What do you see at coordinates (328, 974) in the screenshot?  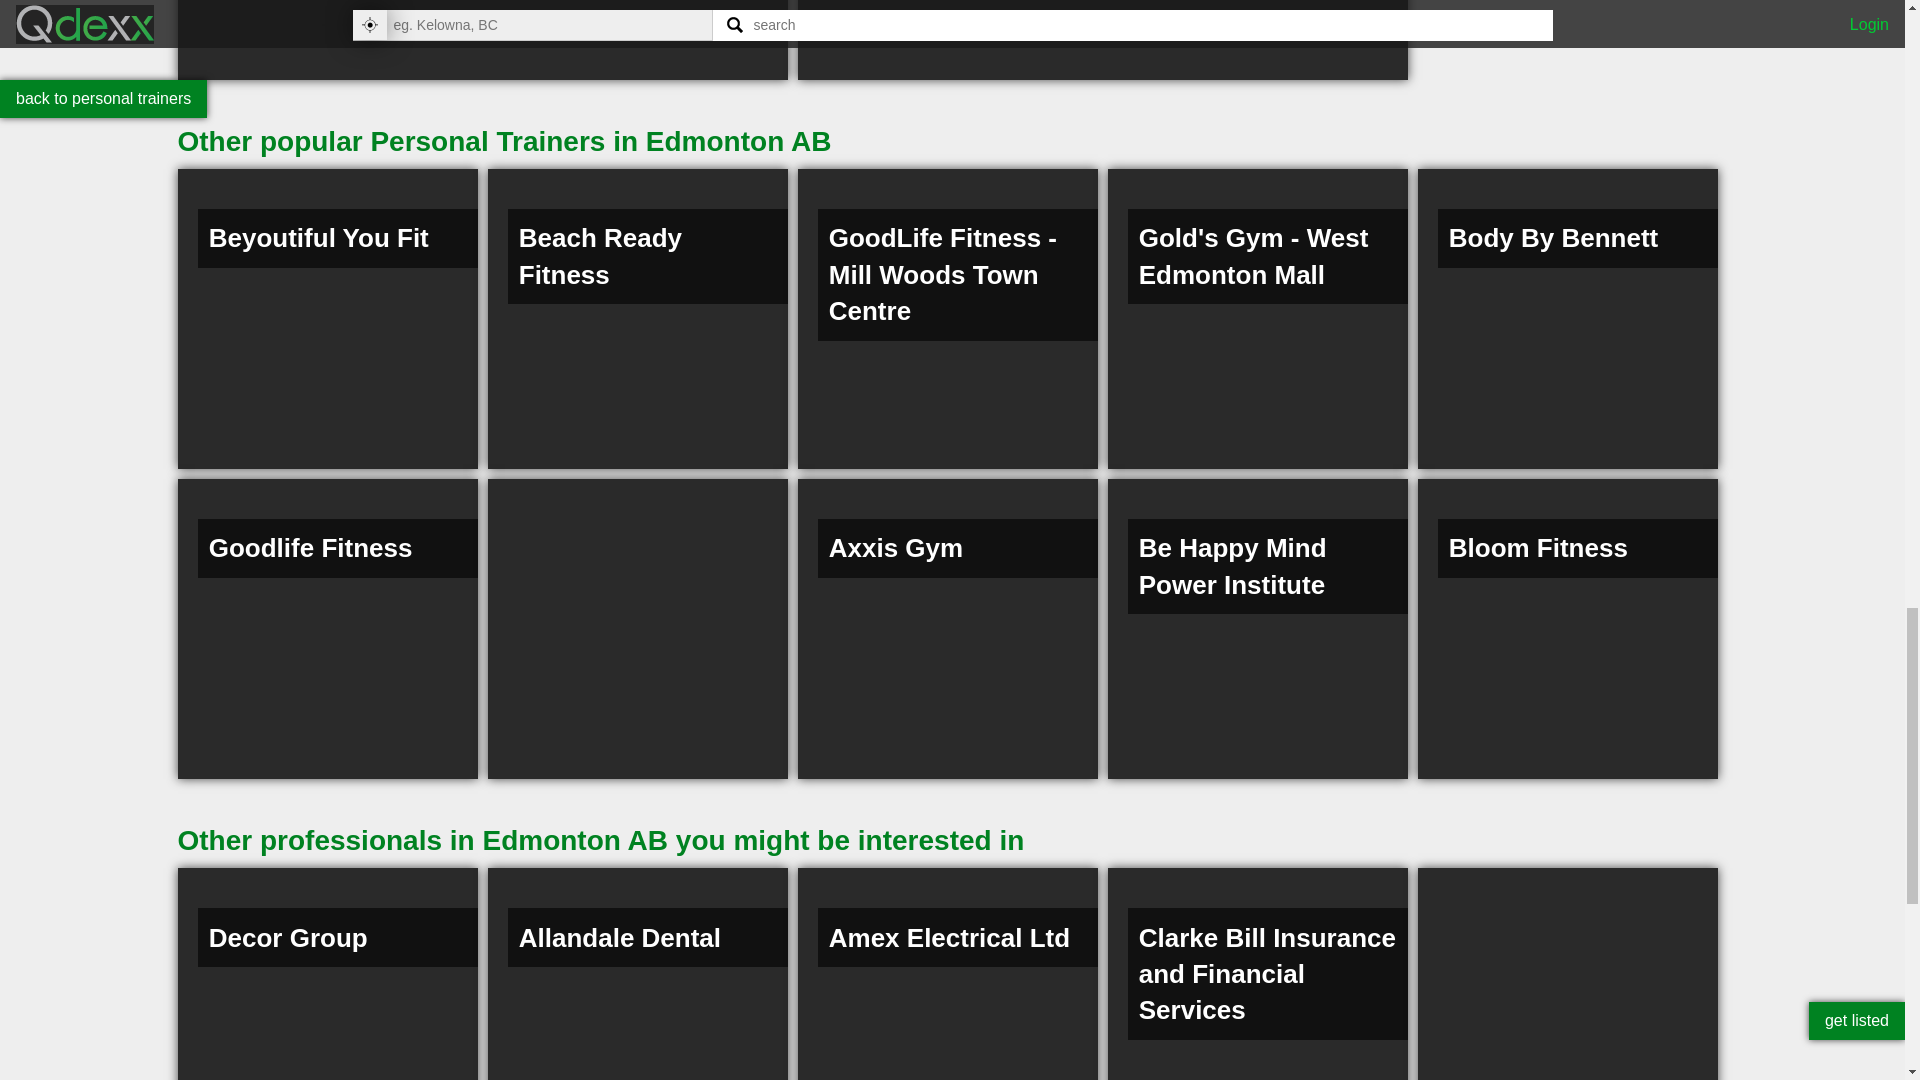 I see `Decor Group` at bounding box center [328, 974].